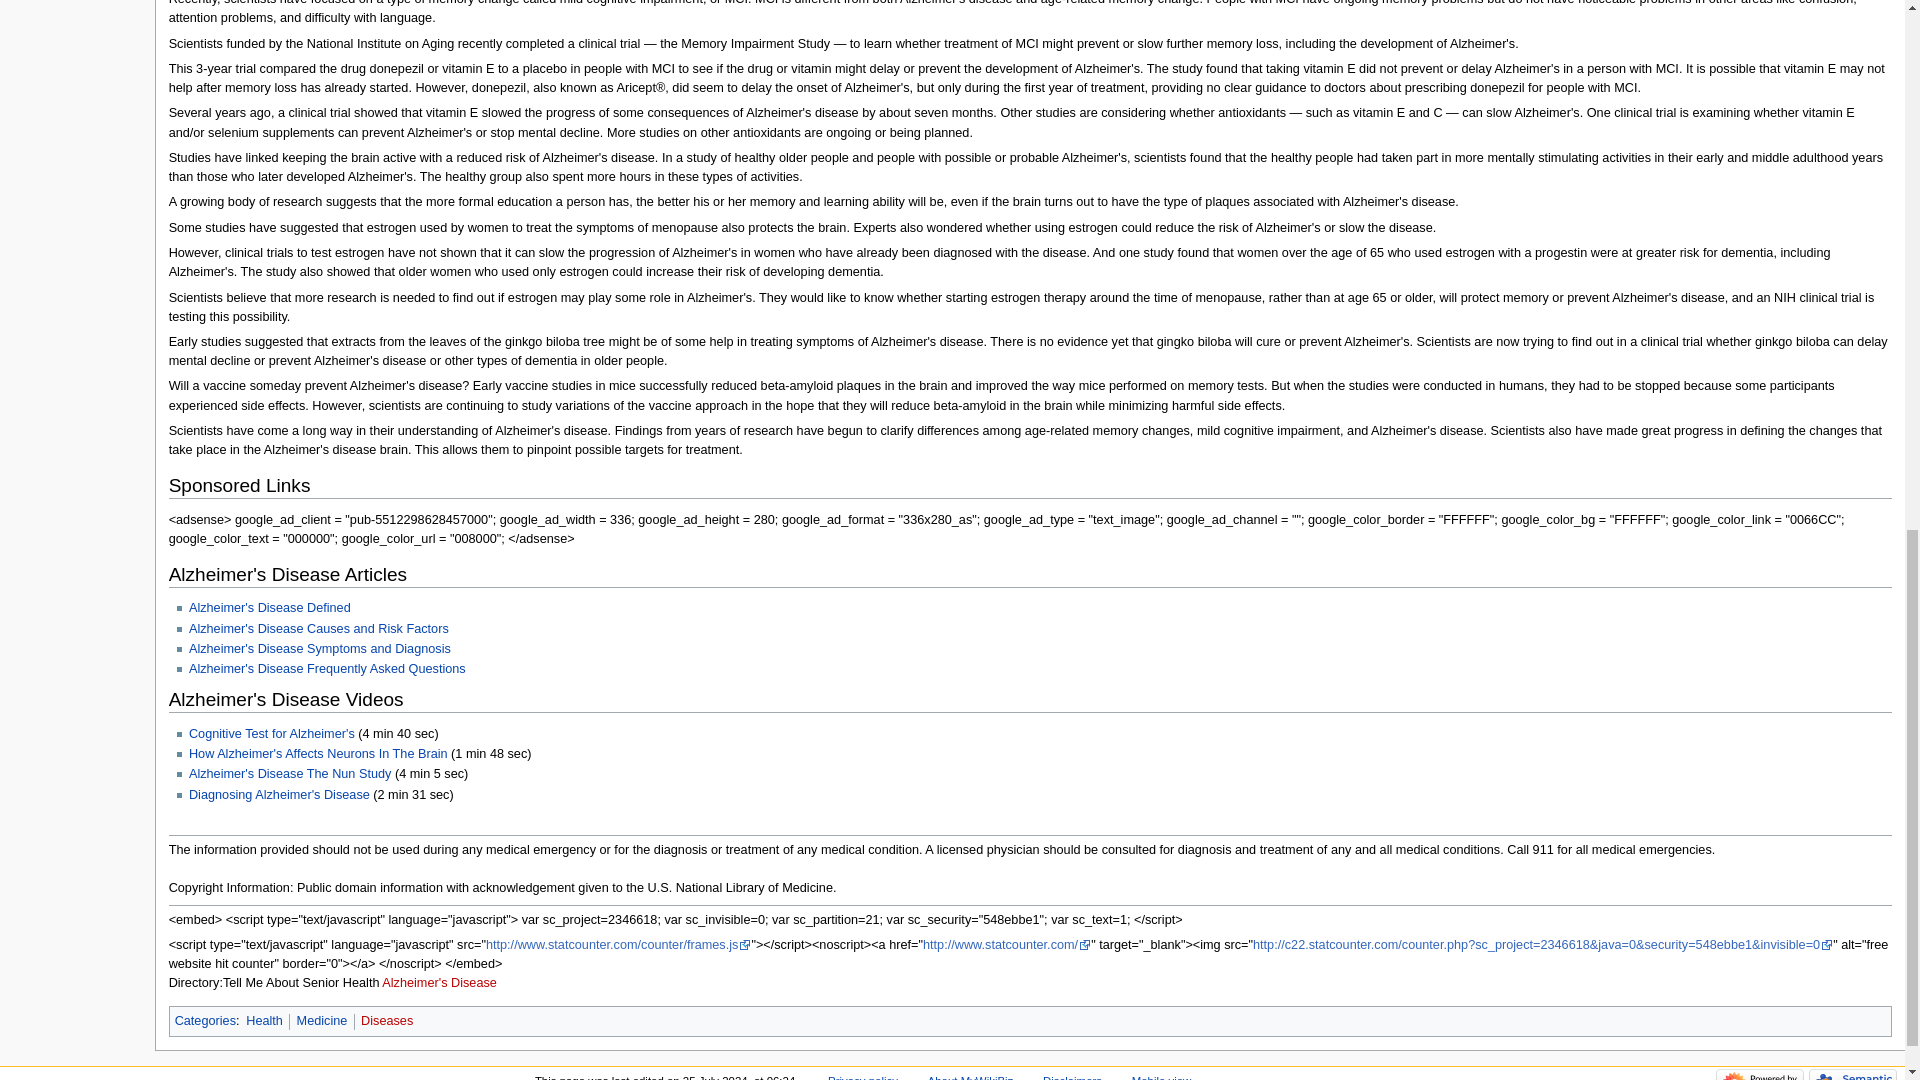 This screenshot has height=1080, width=1920. I want to click on Alzheimer's Disease Defined, so click(270, 607).